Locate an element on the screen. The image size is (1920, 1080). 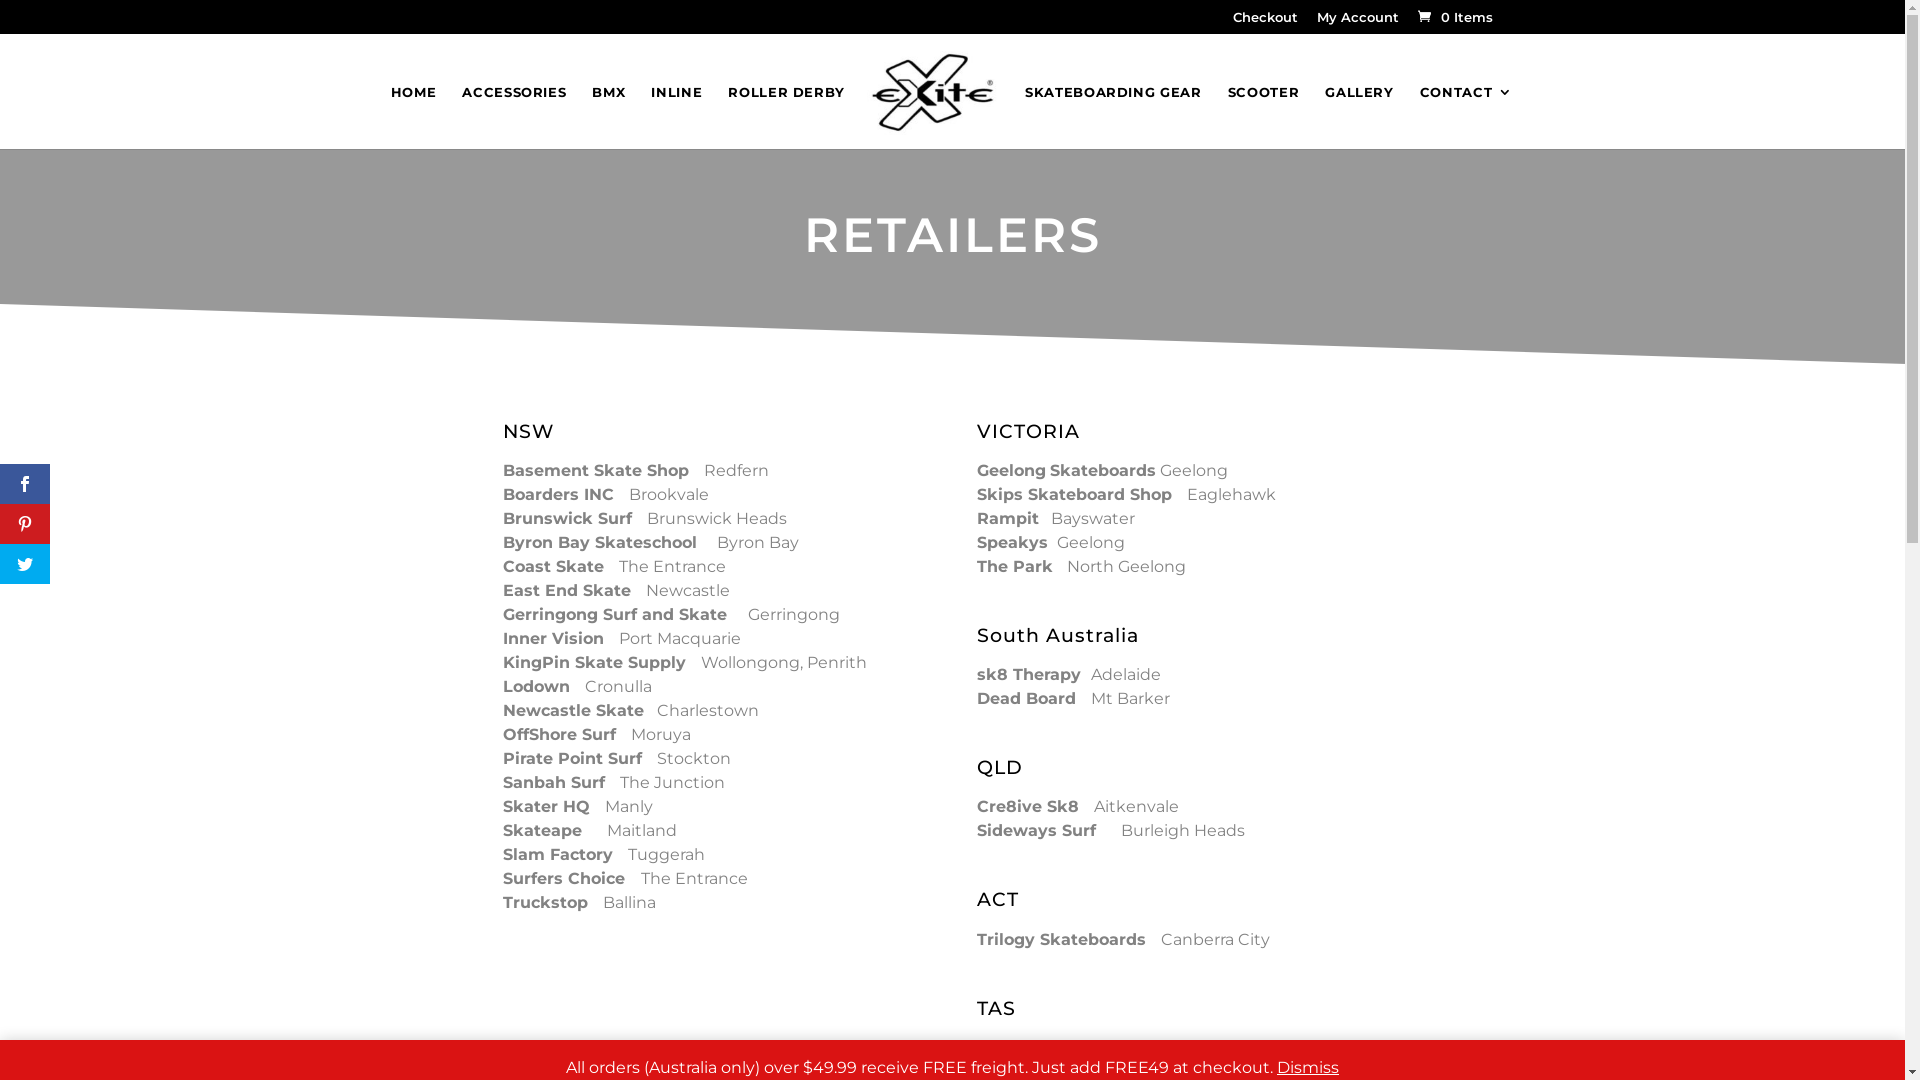
ACCESSORIES is located at coordinates (514, 116).